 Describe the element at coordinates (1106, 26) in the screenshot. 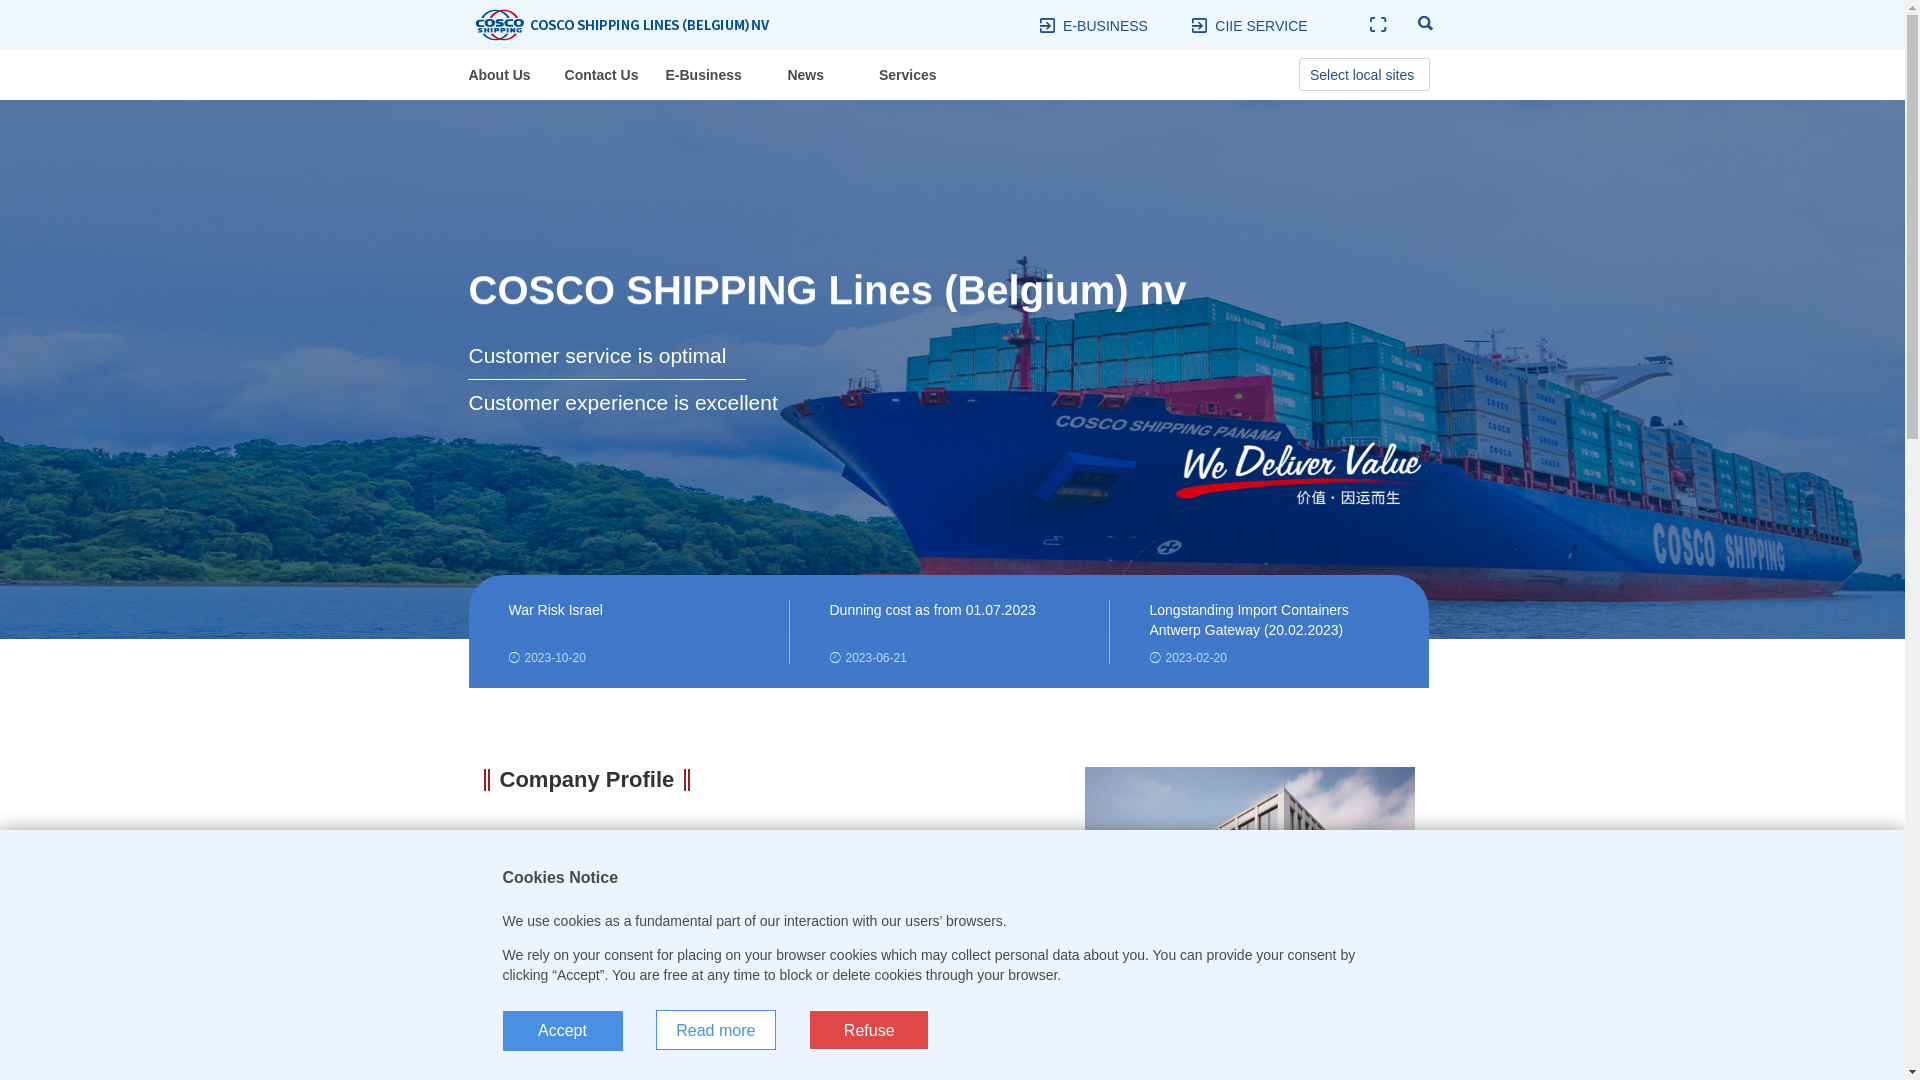

I see `E-BUSINESS` at that location.